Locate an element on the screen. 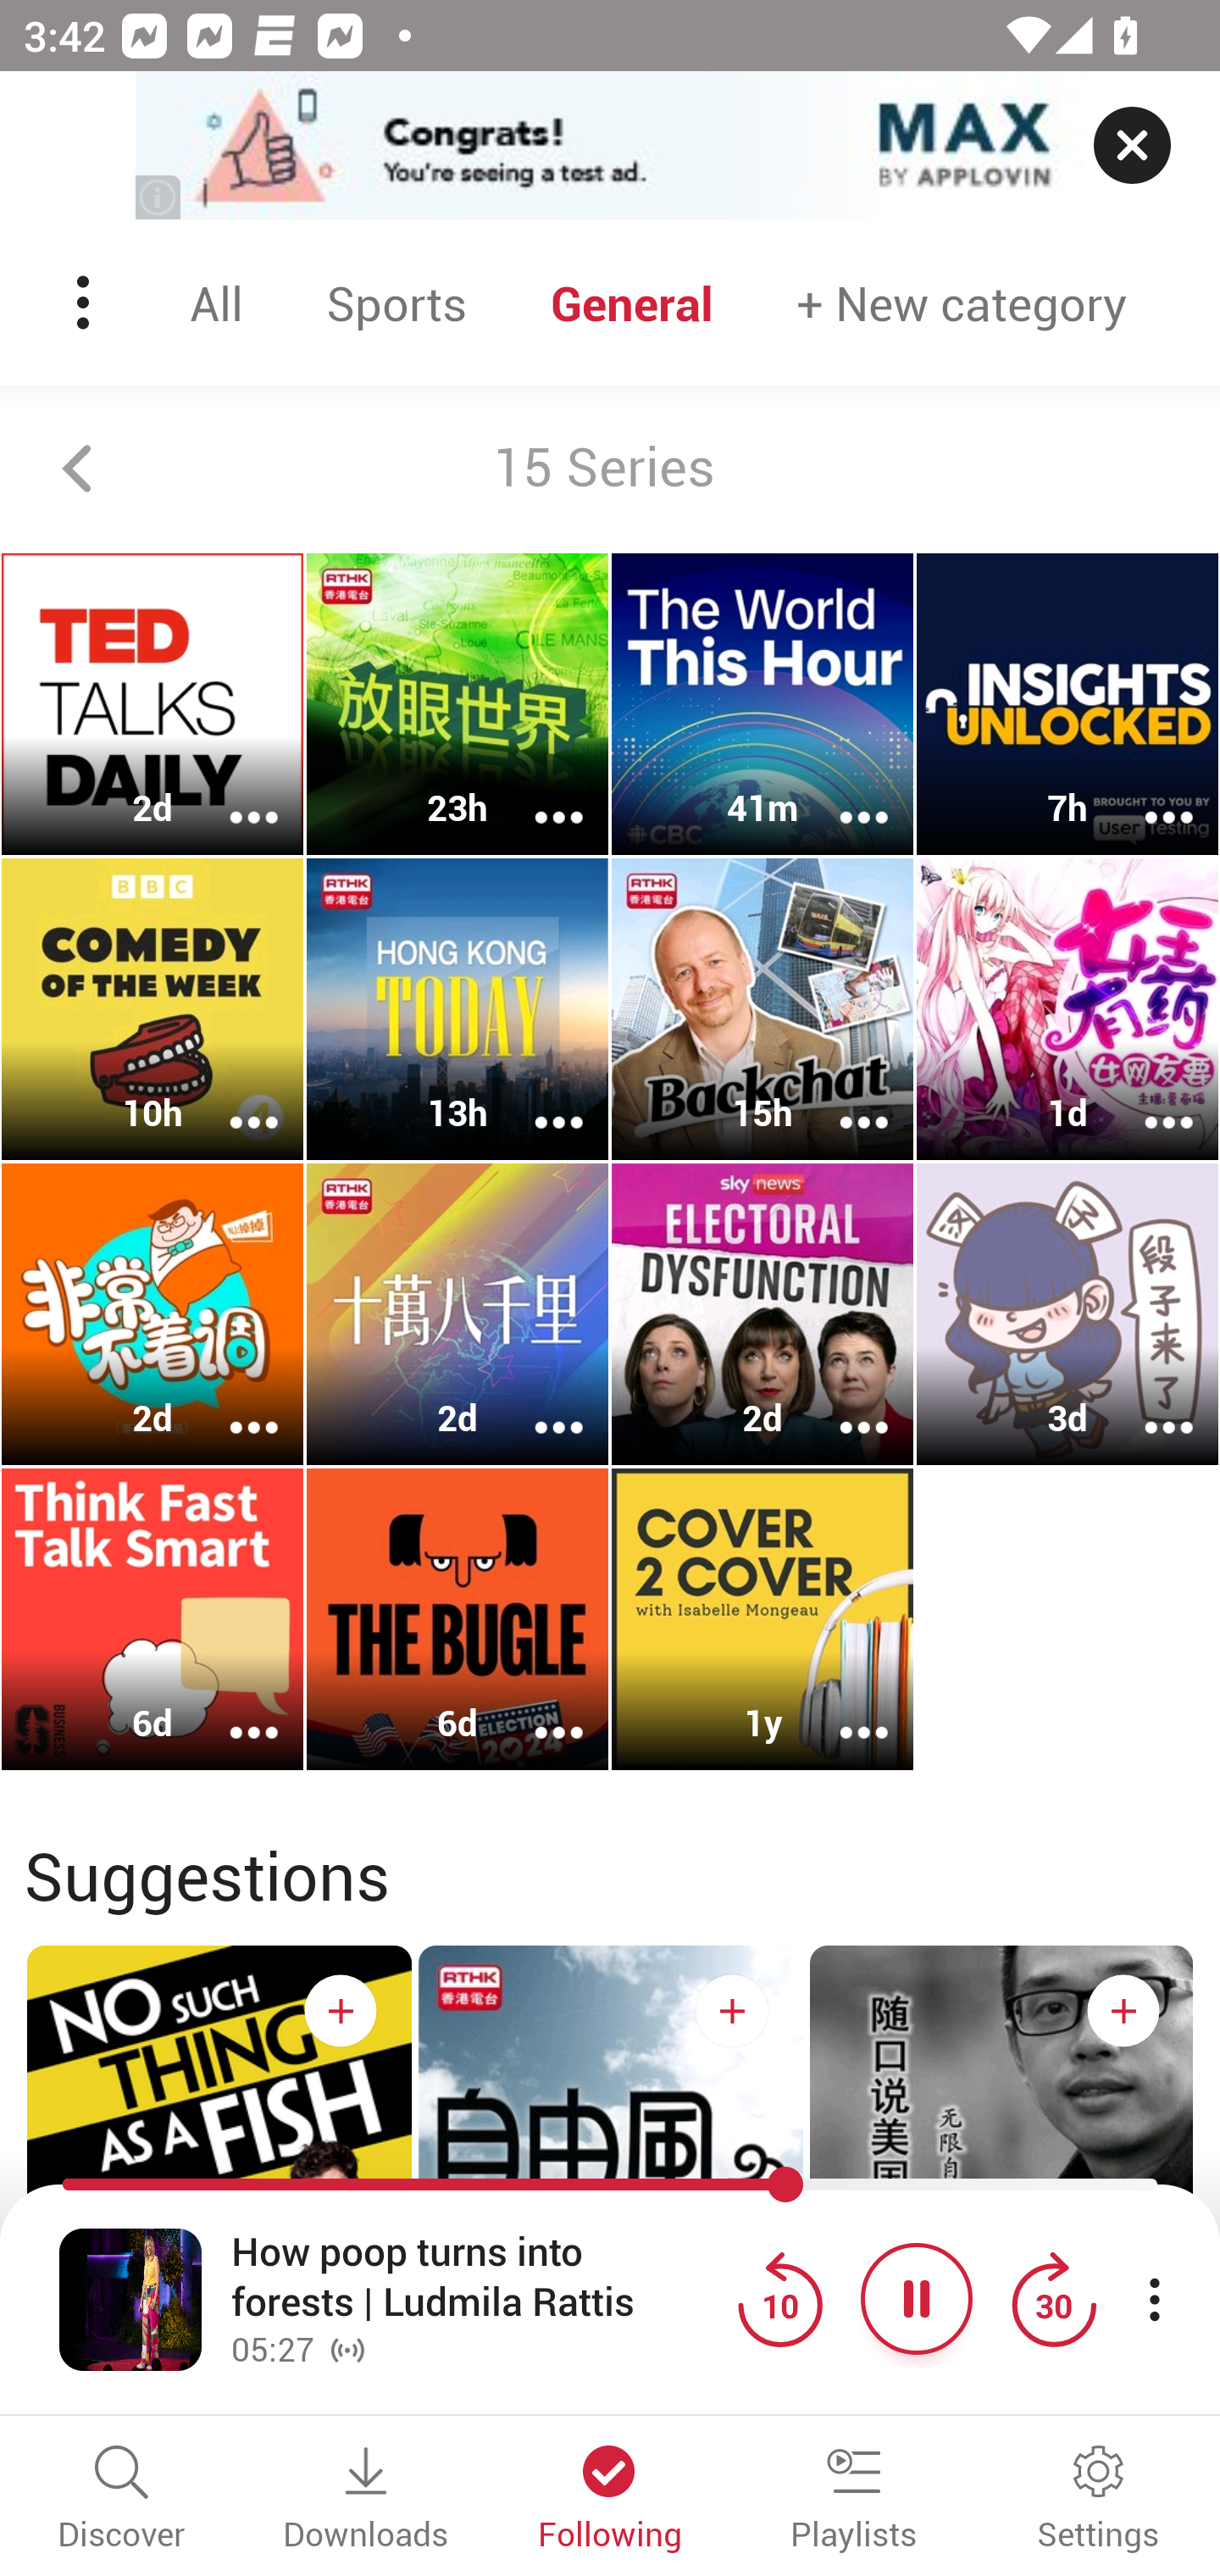 The width and height of the screenshot is (1220, 2576). Following is located at coordinates (610, 2500).